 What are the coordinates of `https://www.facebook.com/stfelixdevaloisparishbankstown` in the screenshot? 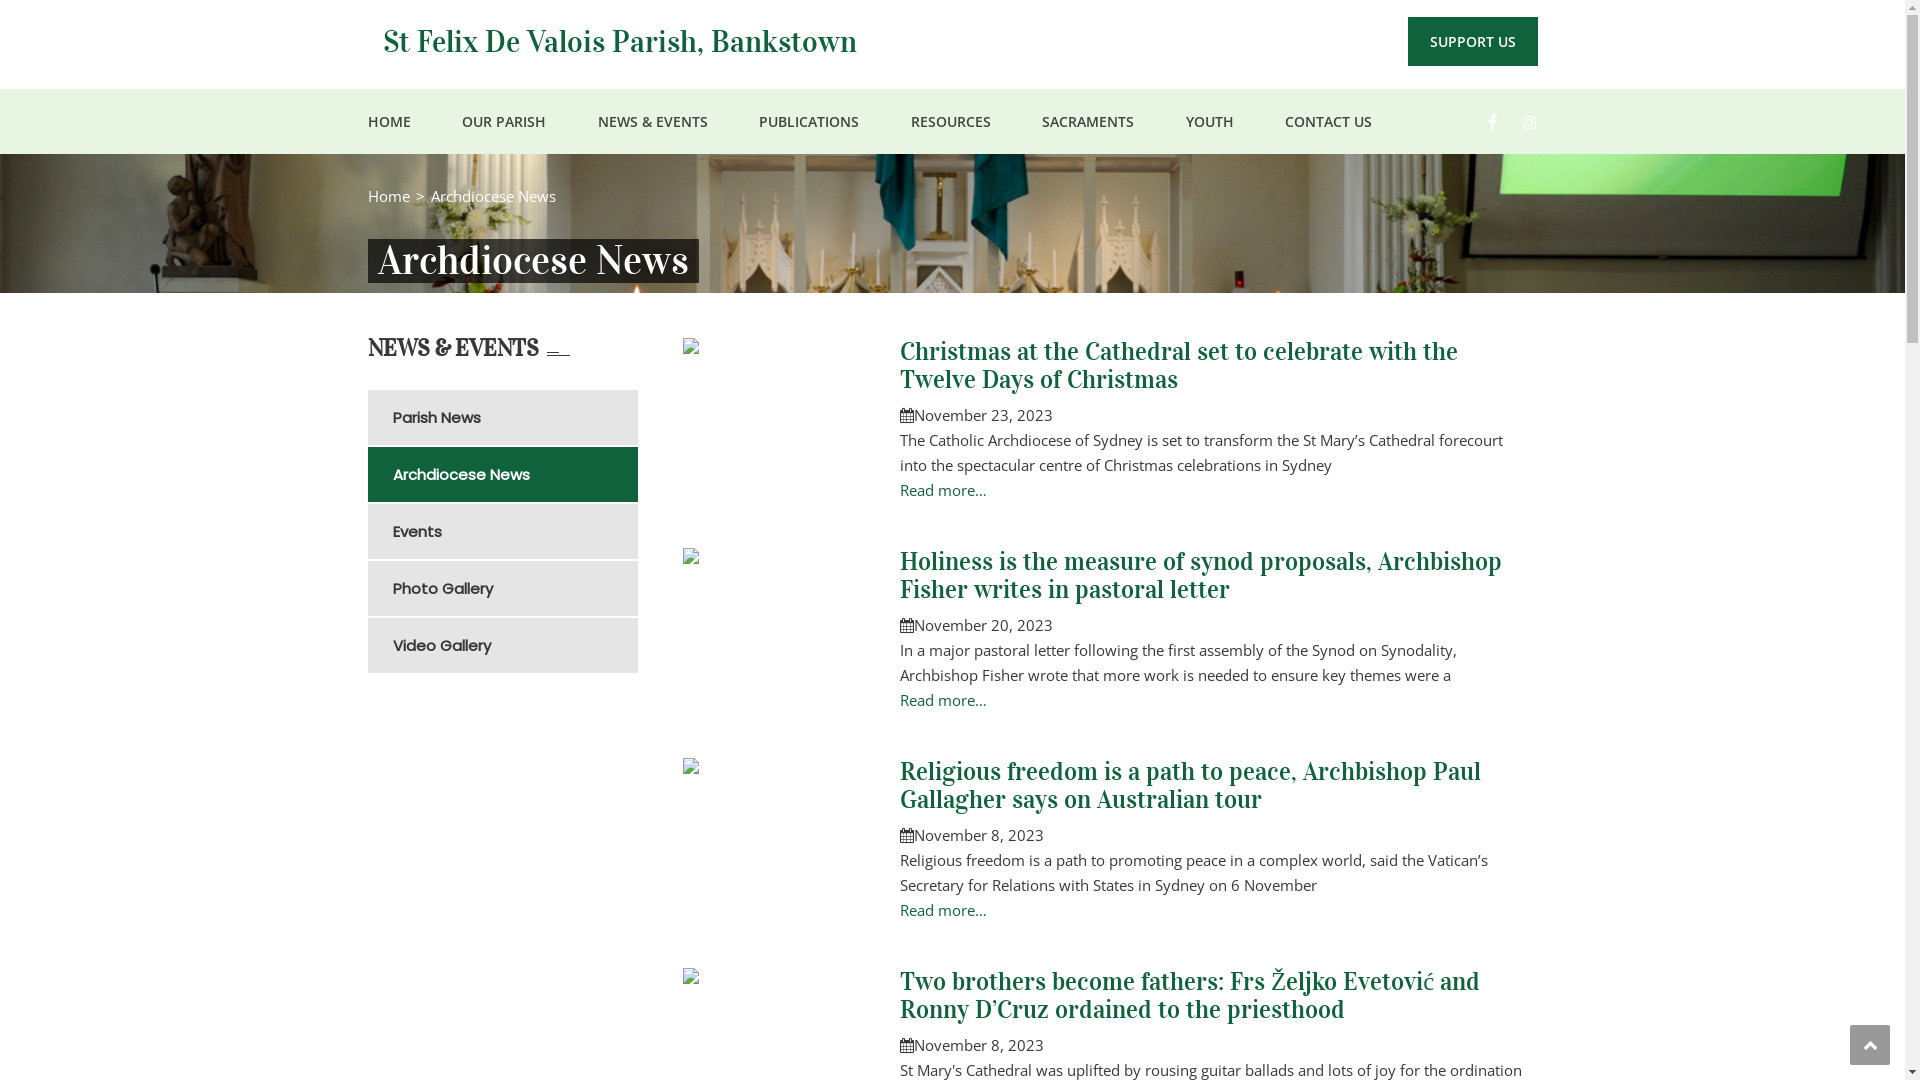 It's located at (1492, 122).